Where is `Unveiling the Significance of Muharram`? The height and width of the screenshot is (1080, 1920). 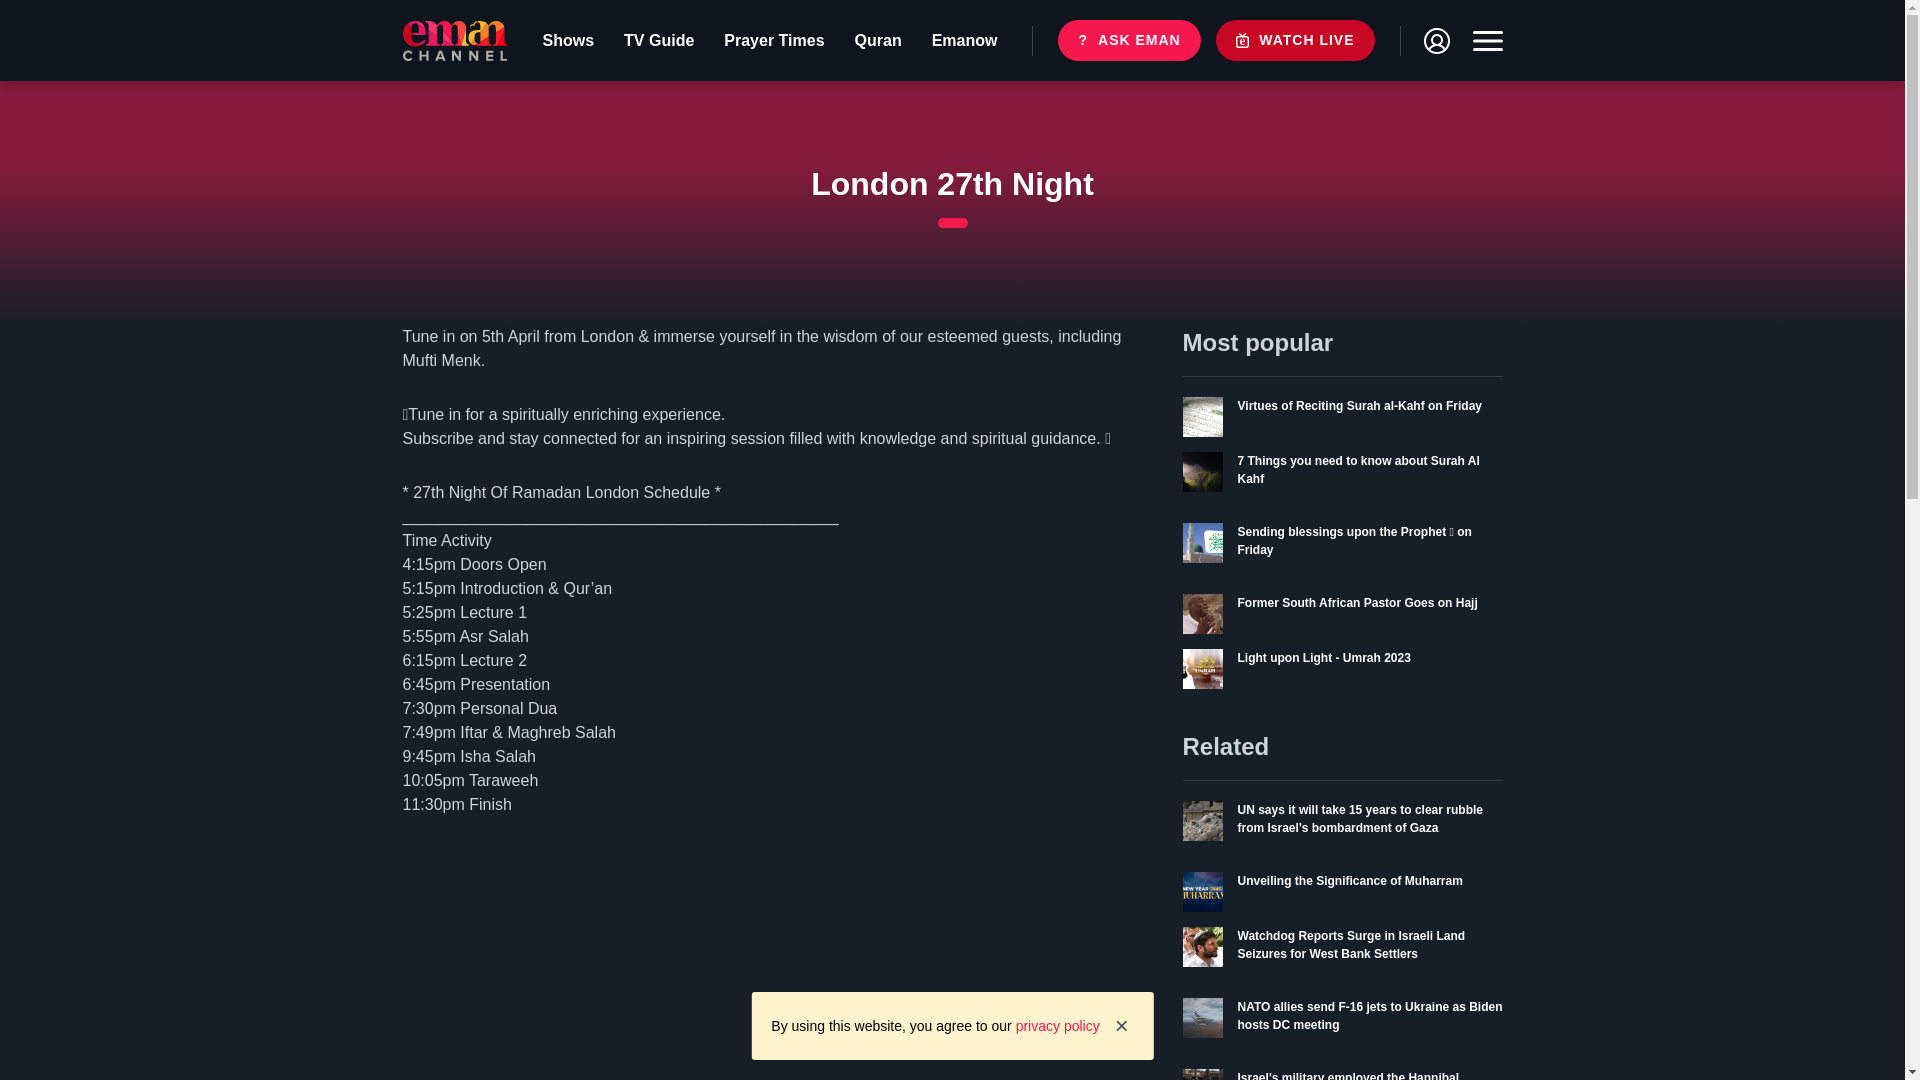
Unveiling the Significance of Muharram is located at coordinates (1128, 40).